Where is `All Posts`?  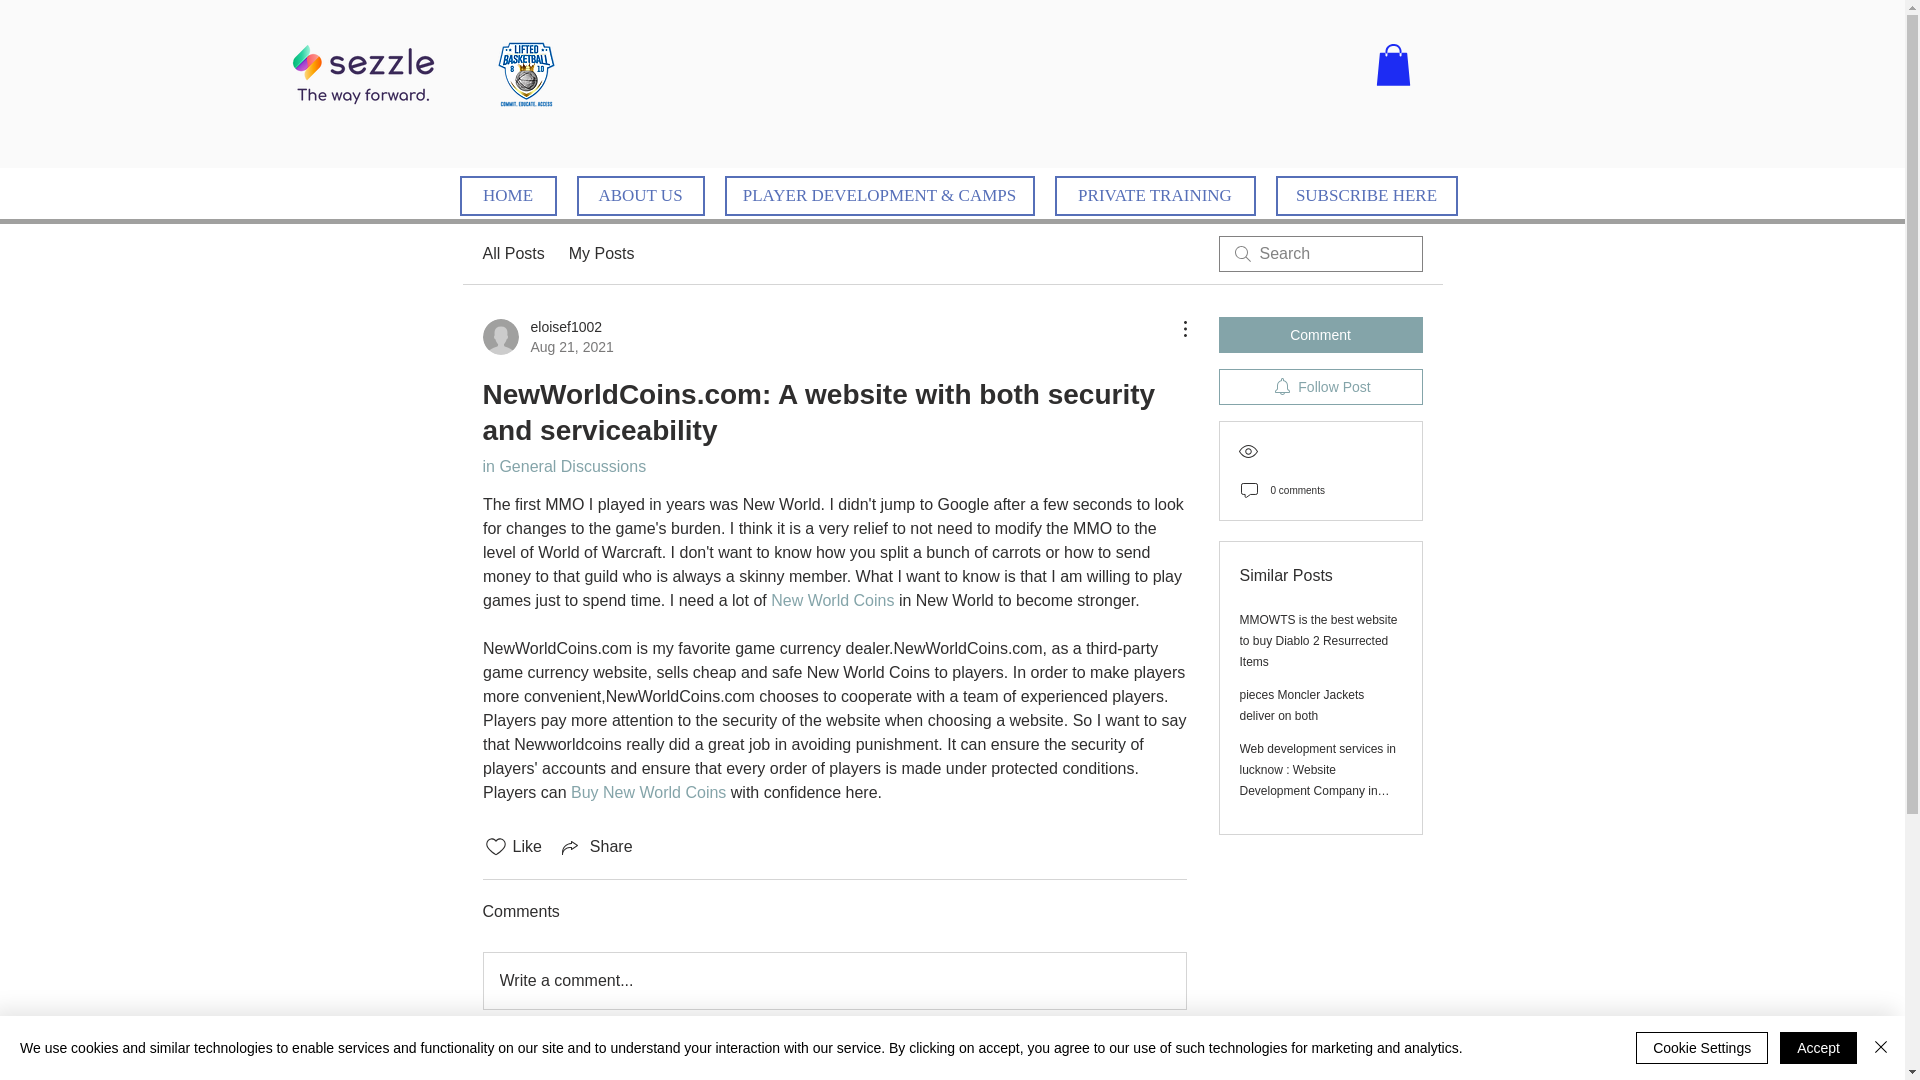 All Posts is located at coordinates (512, 253).